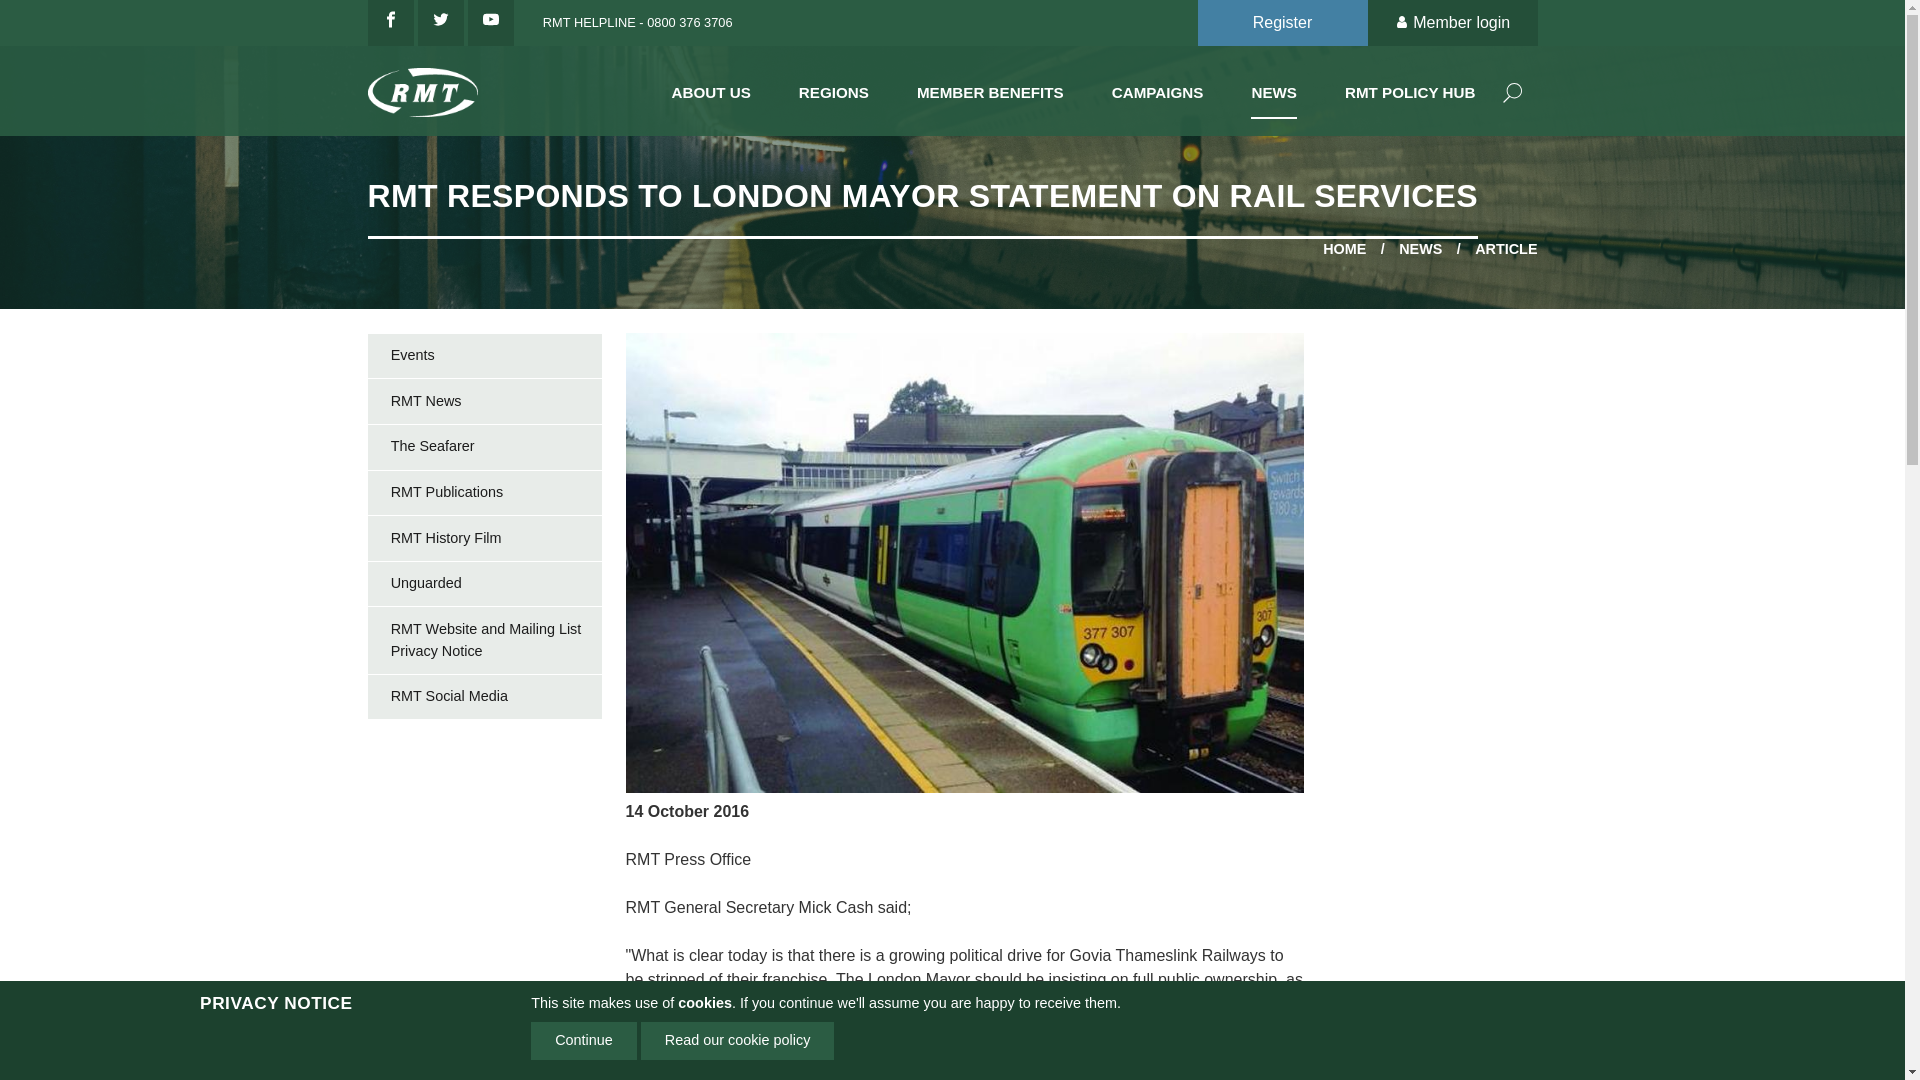  What do you see at coordinates (834, 88) in the screenshot?
I see `REGIONS` at bounding box center [834, 88].